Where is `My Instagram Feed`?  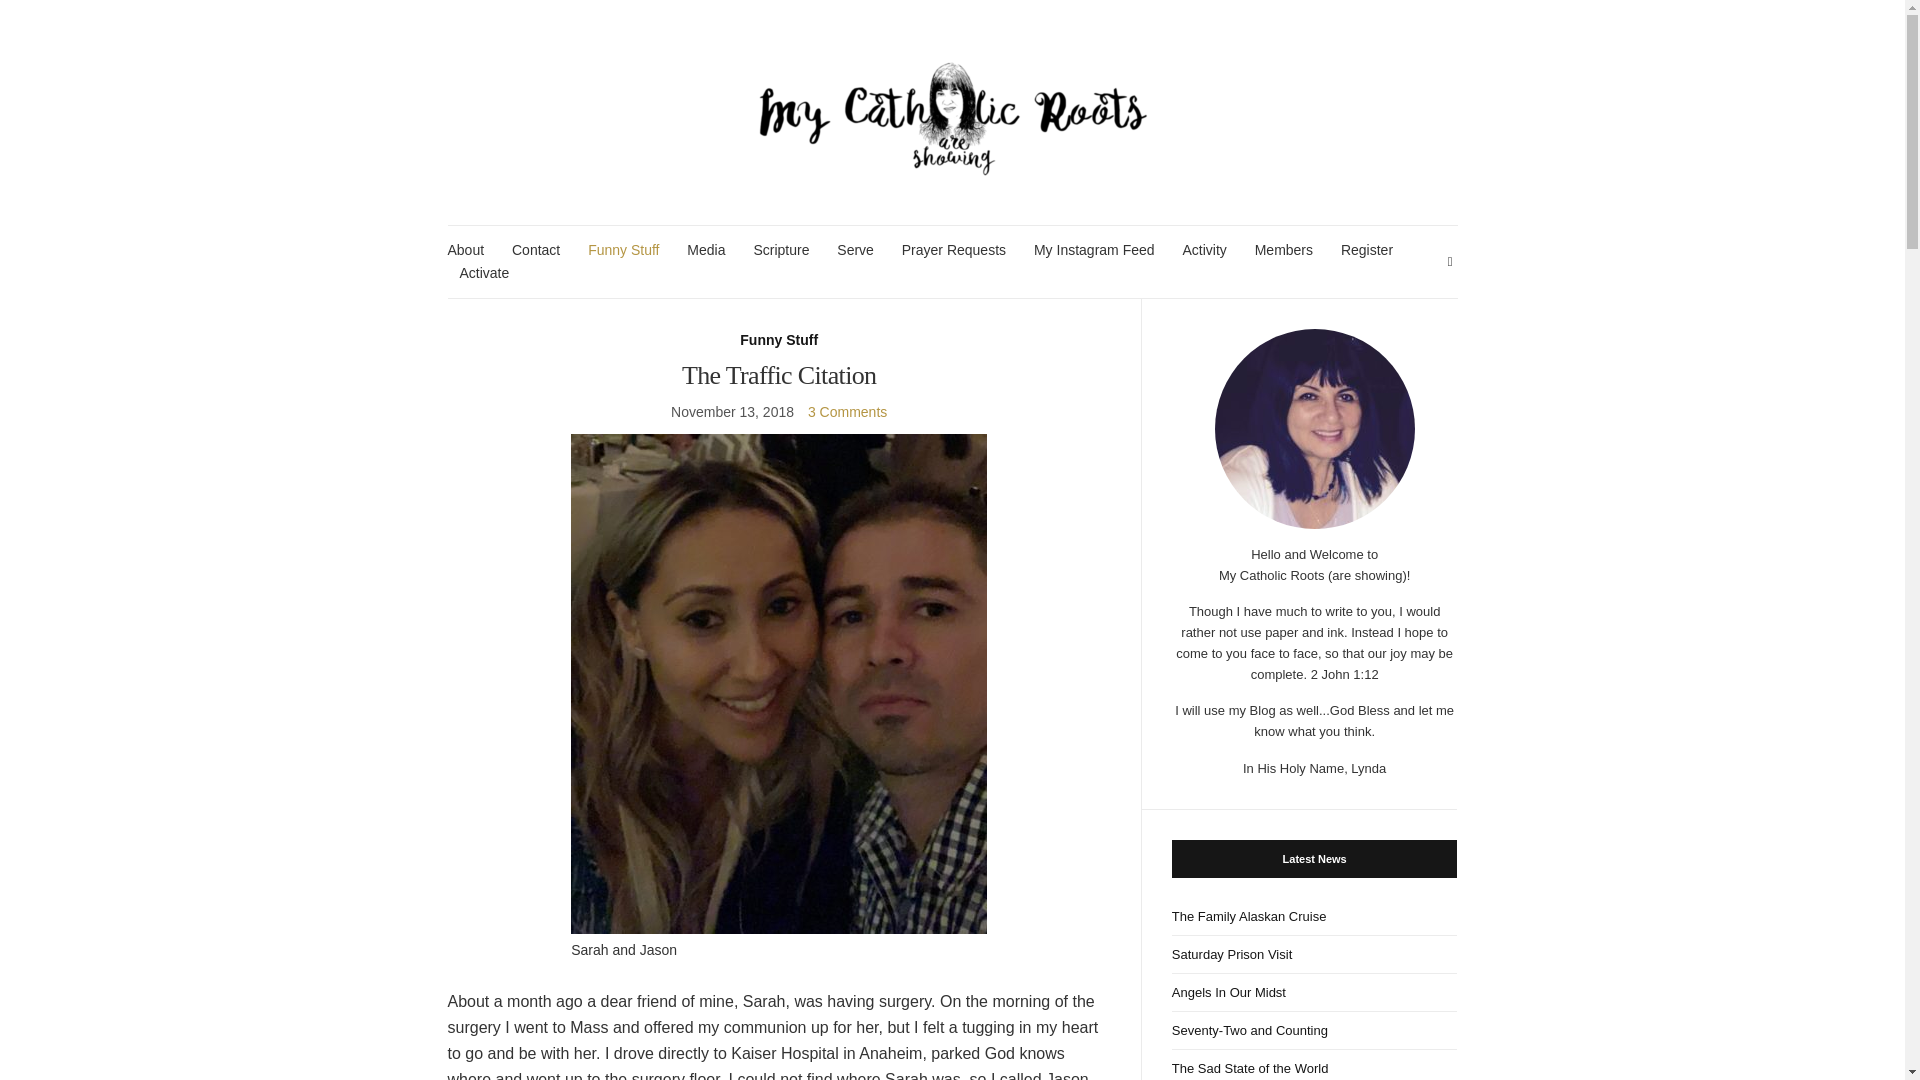 My Instagram Feed is located at coordinates (1094, 250).